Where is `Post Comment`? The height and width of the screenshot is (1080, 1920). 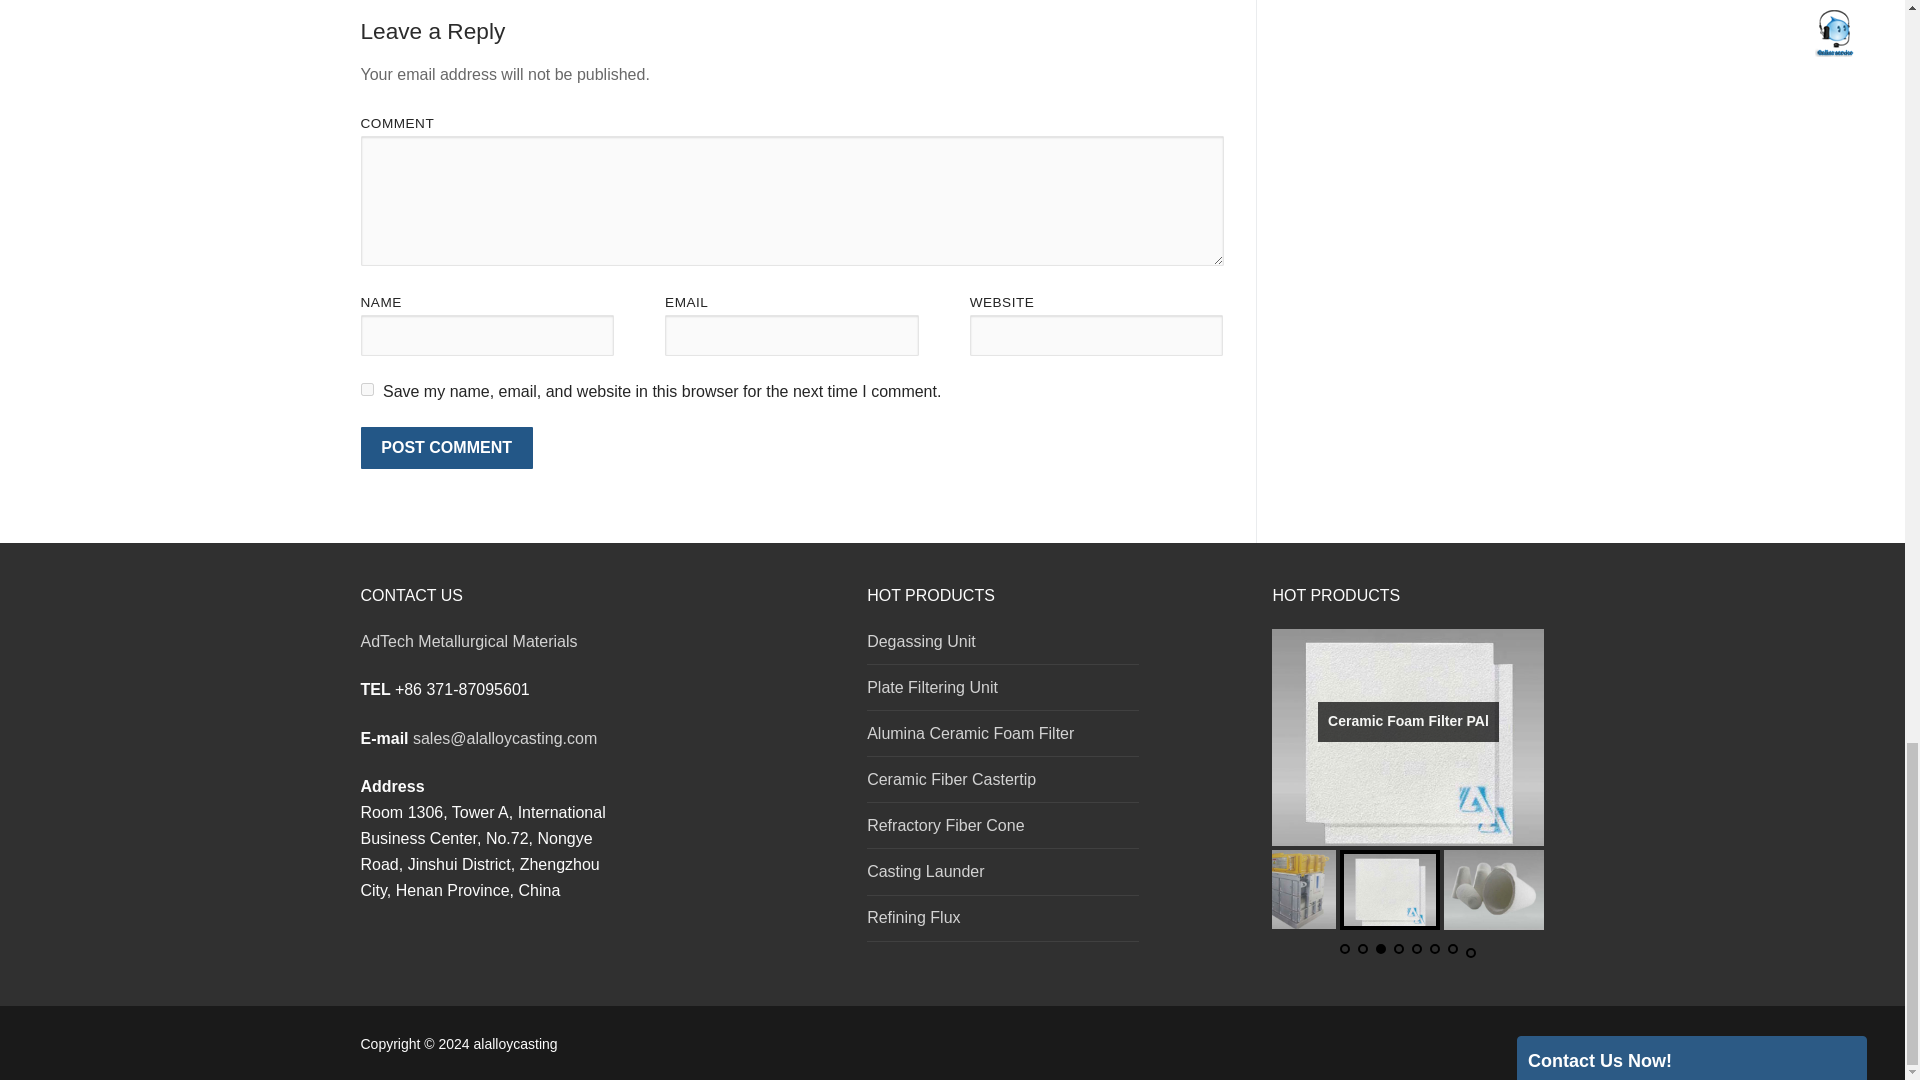
Post Comment is located at coordinates (446, 447).